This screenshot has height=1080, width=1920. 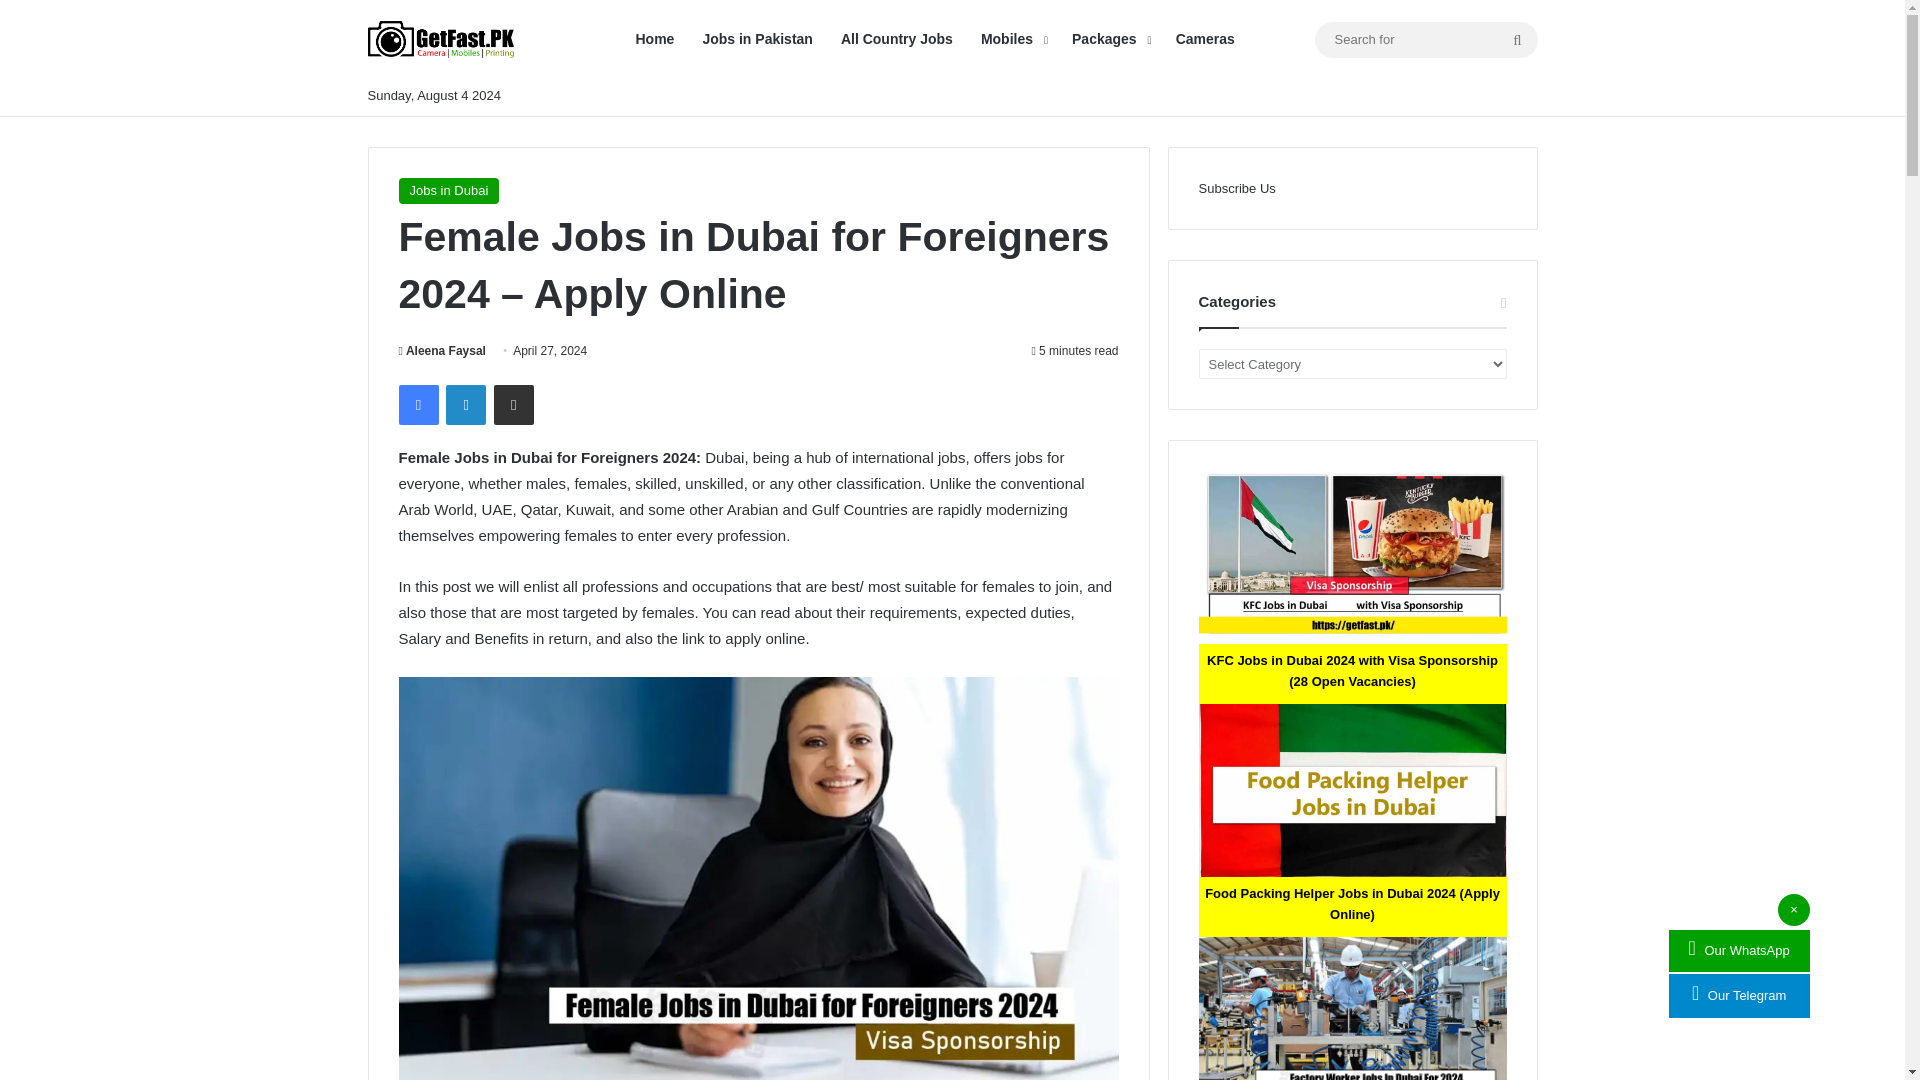 What do you see at coordinates (448, 191) in the screenshot?
I see `Jobs in Dubai` at bounding box center [448, 191].